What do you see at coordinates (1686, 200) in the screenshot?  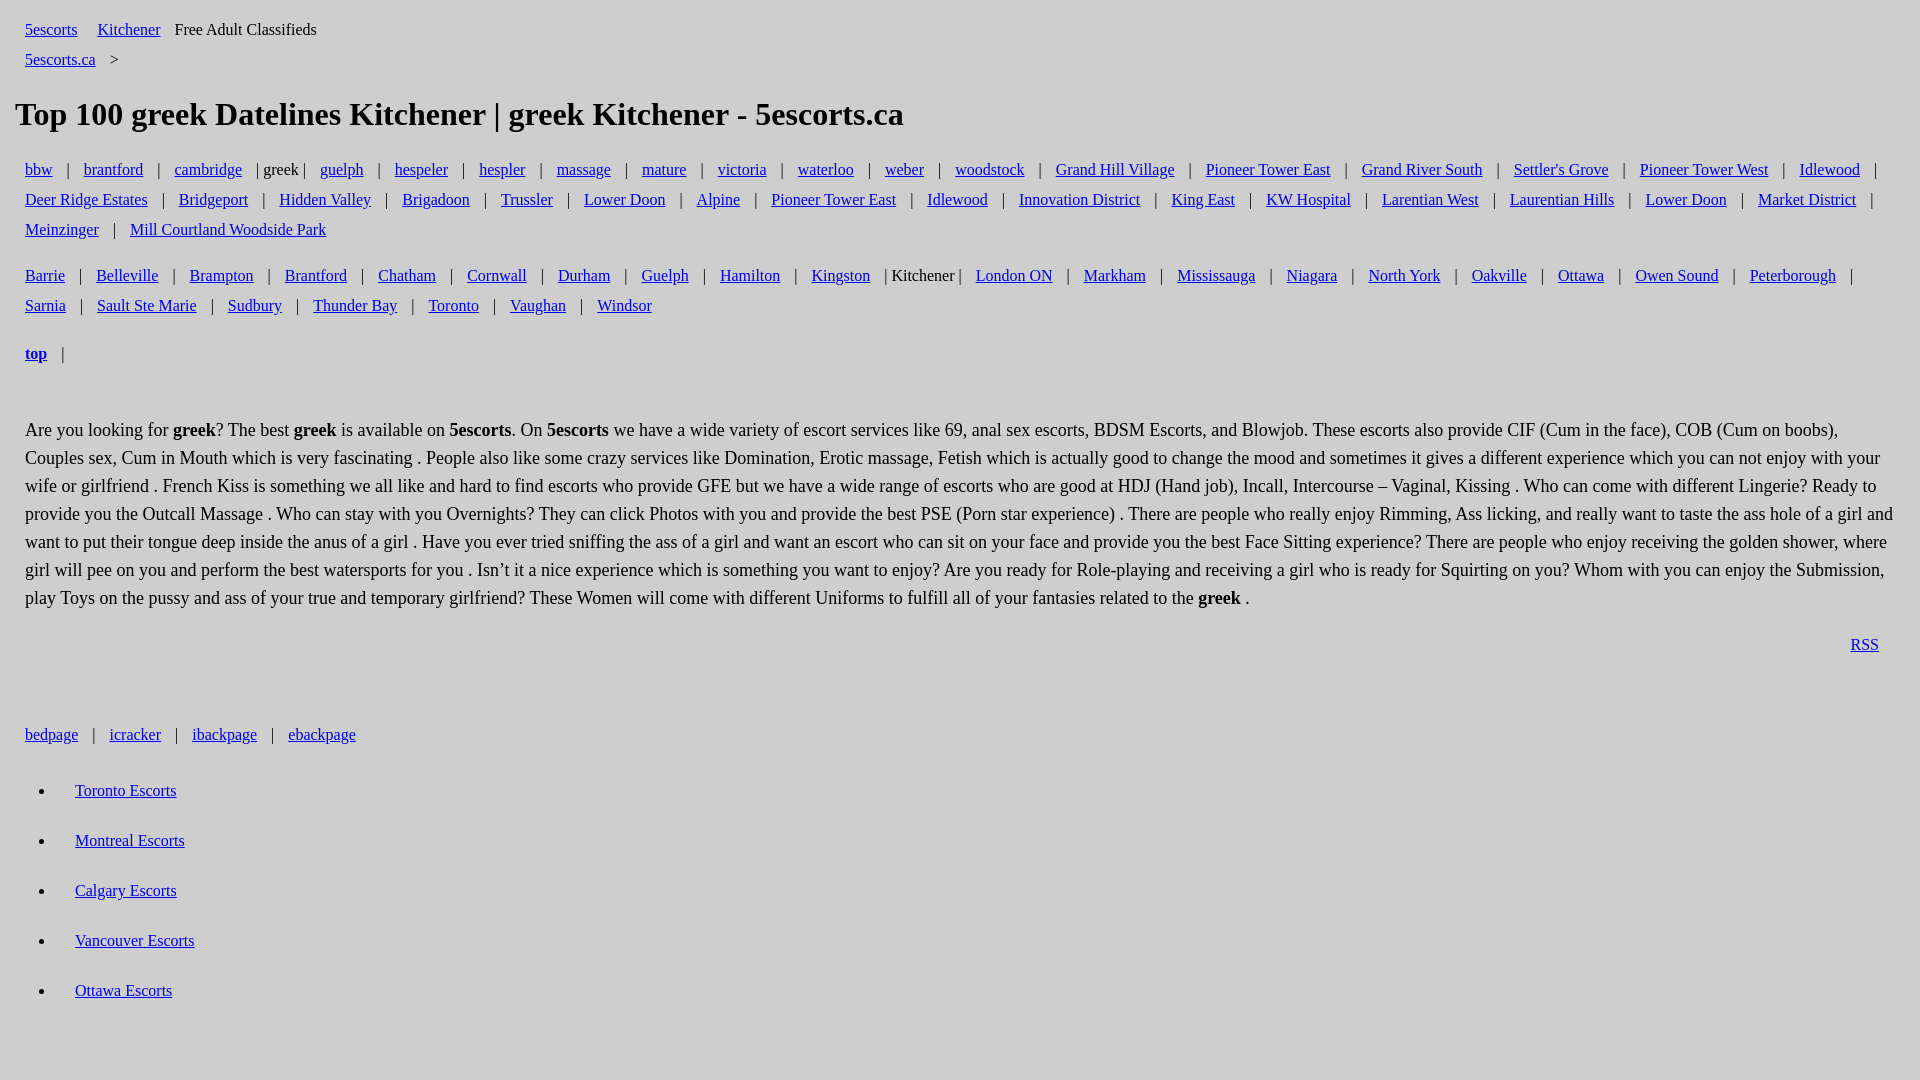 I see `Lower Doon` at bounding box center [1686, 200].